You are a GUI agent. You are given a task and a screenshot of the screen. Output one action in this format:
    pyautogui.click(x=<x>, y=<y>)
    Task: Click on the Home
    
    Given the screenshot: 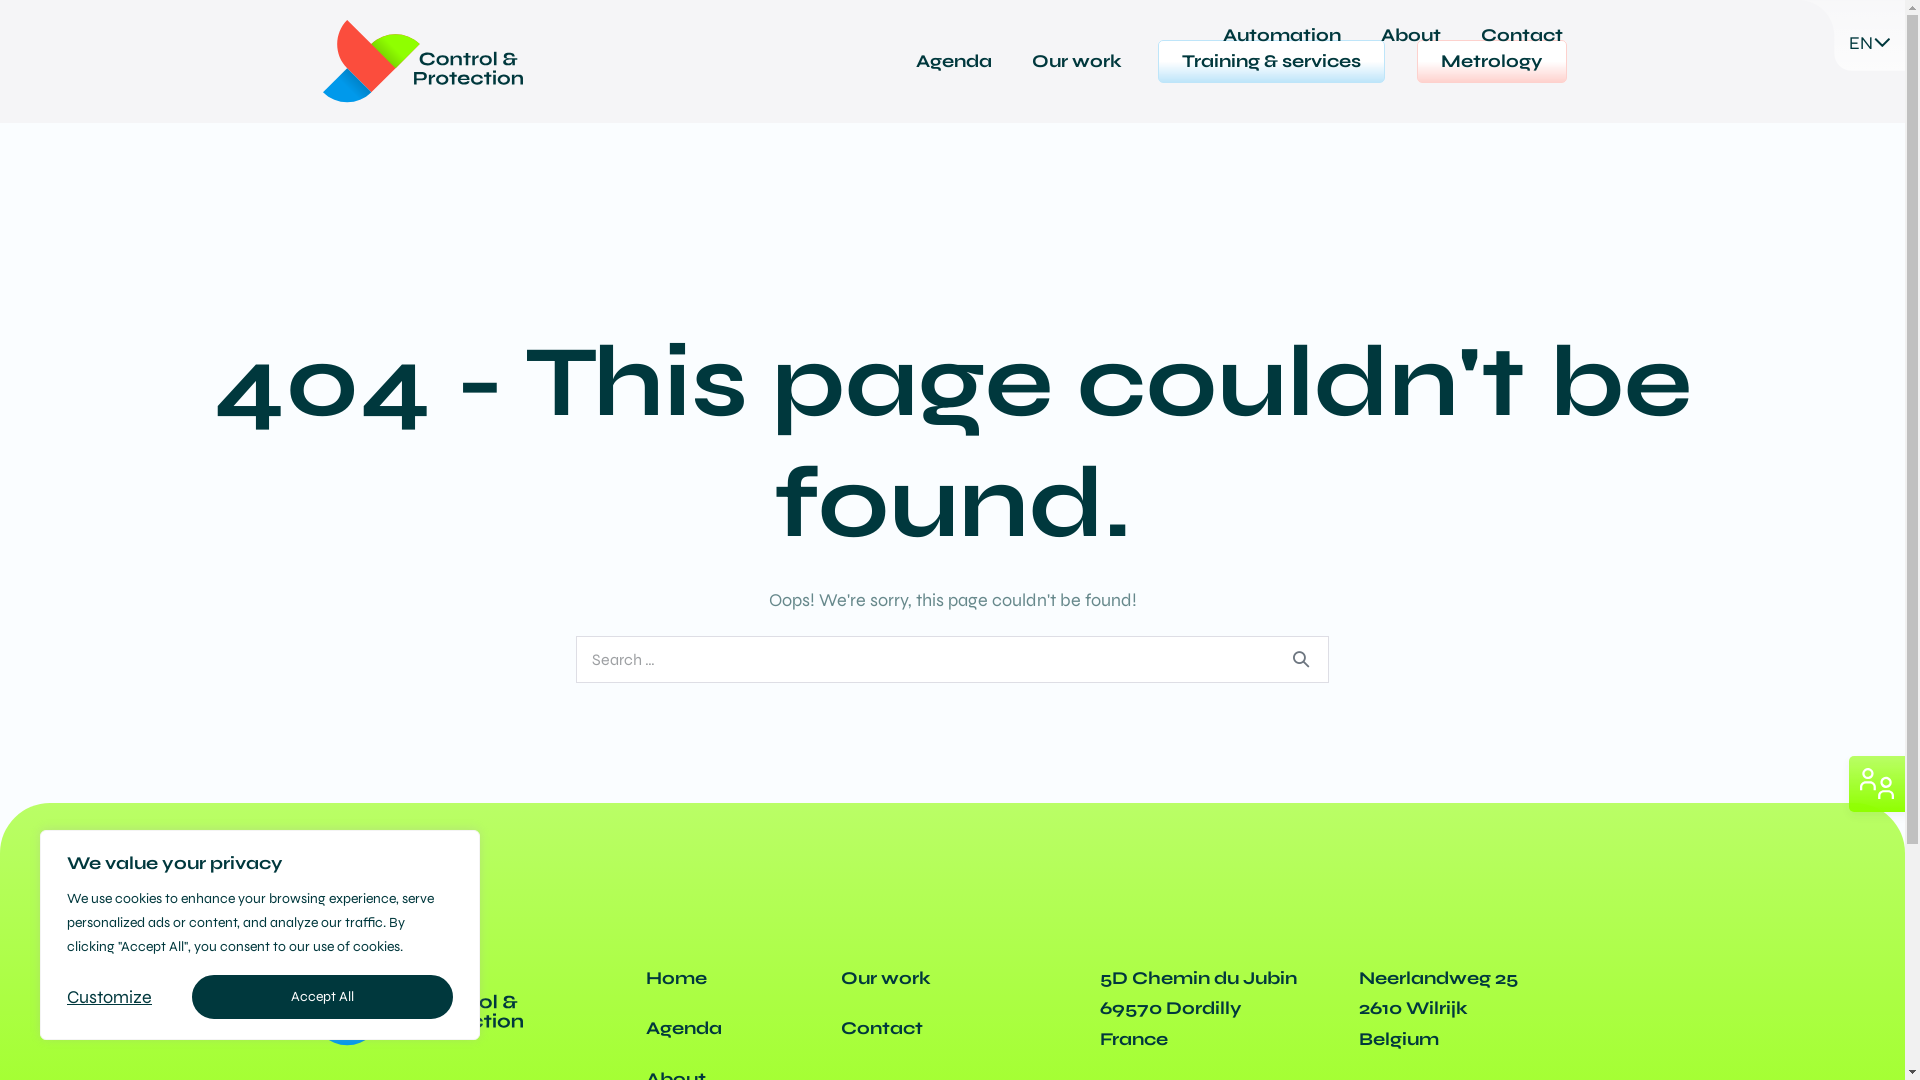 What is the action you would take?
    pyautogui.click(x=676, y=978)
    